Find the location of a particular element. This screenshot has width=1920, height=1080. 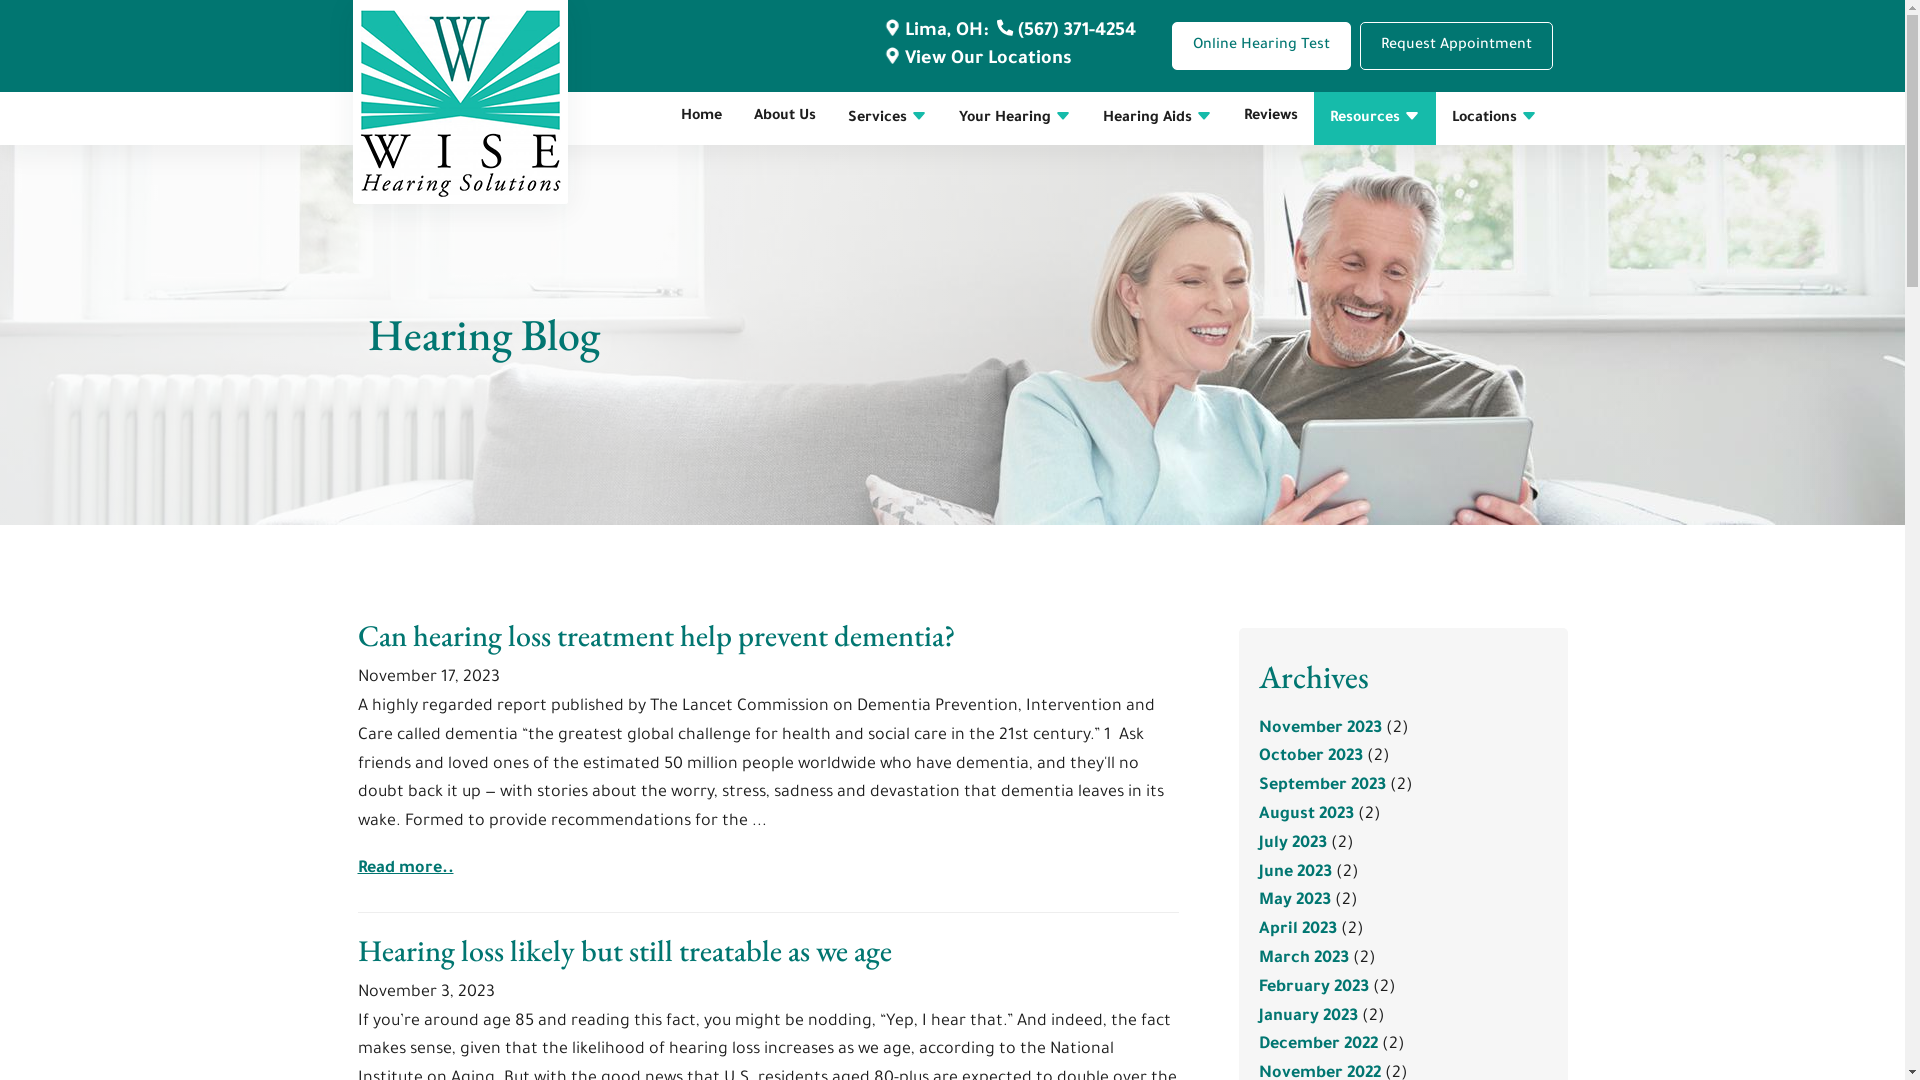

February 2023 is located at coordinates (1313, 988).